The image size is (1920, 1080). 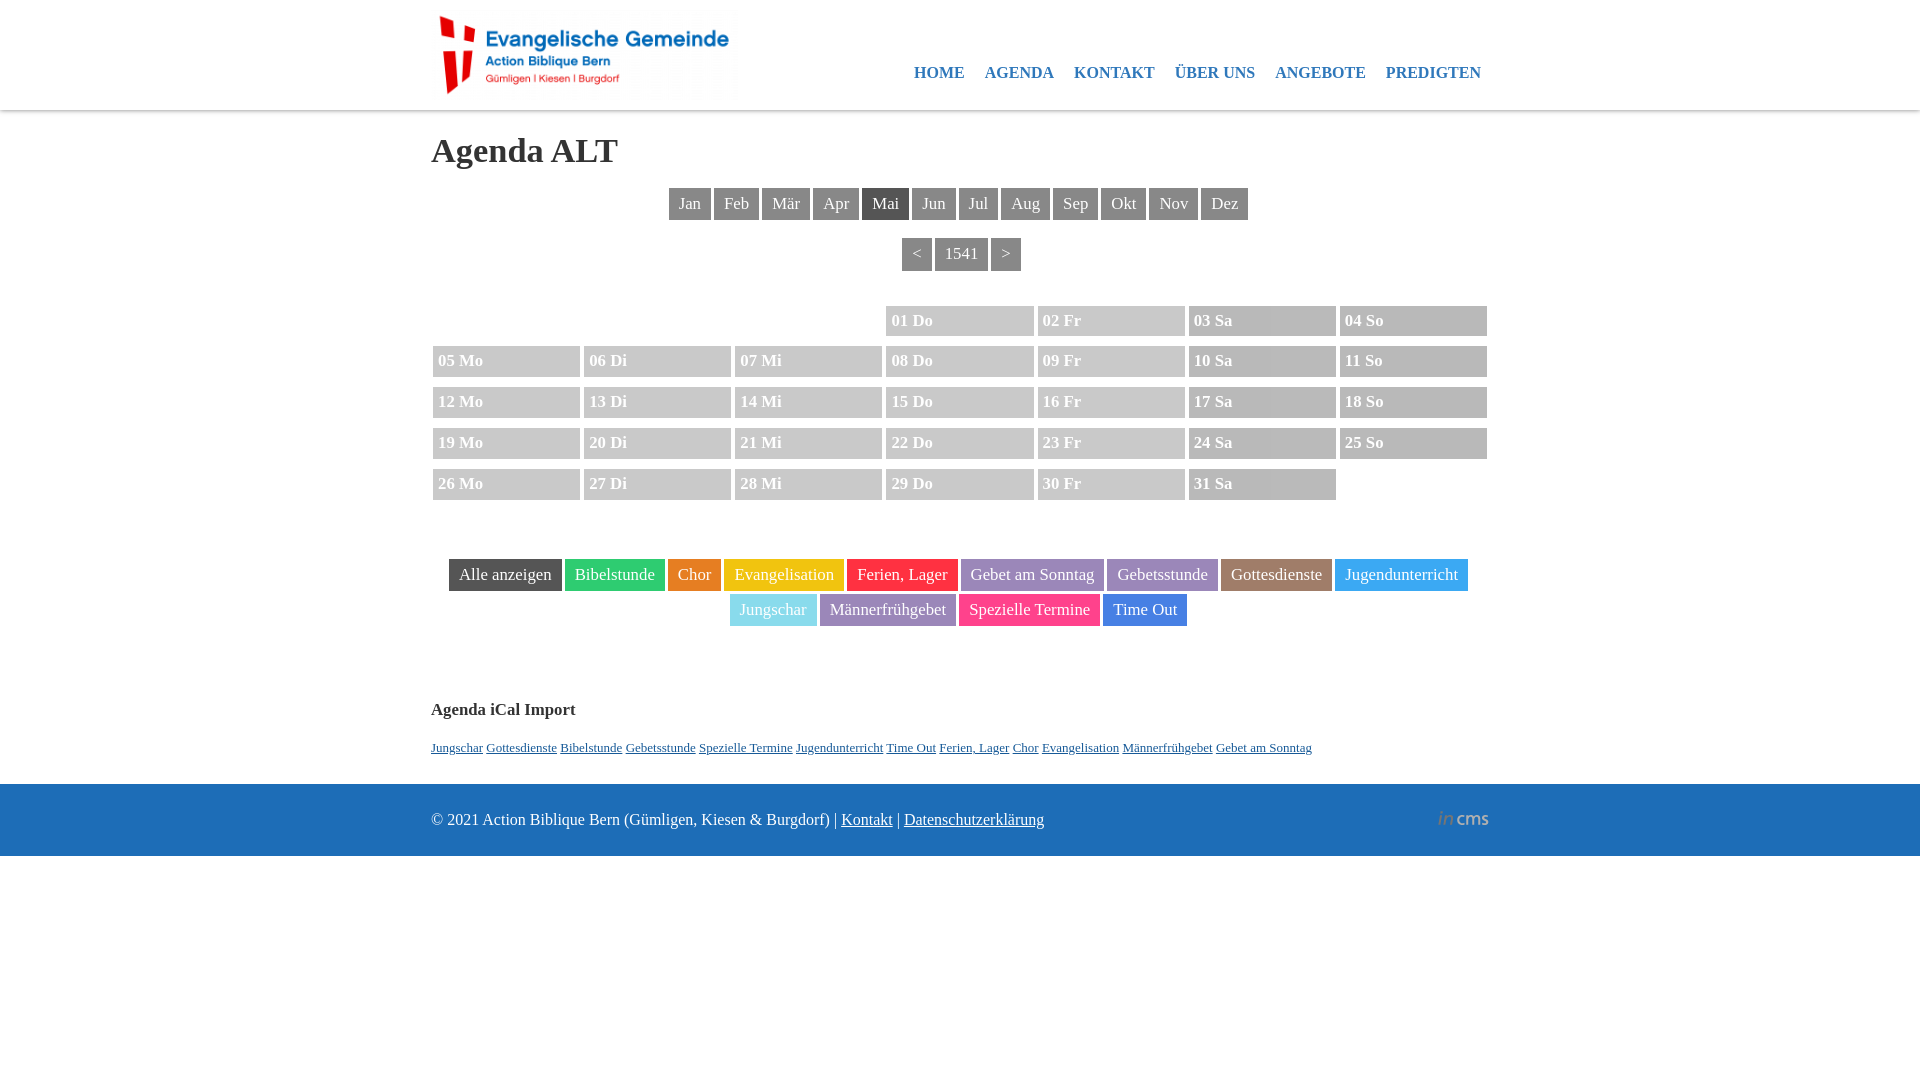 I want to click on Gottesdienste, so click(x=1276, y=575).